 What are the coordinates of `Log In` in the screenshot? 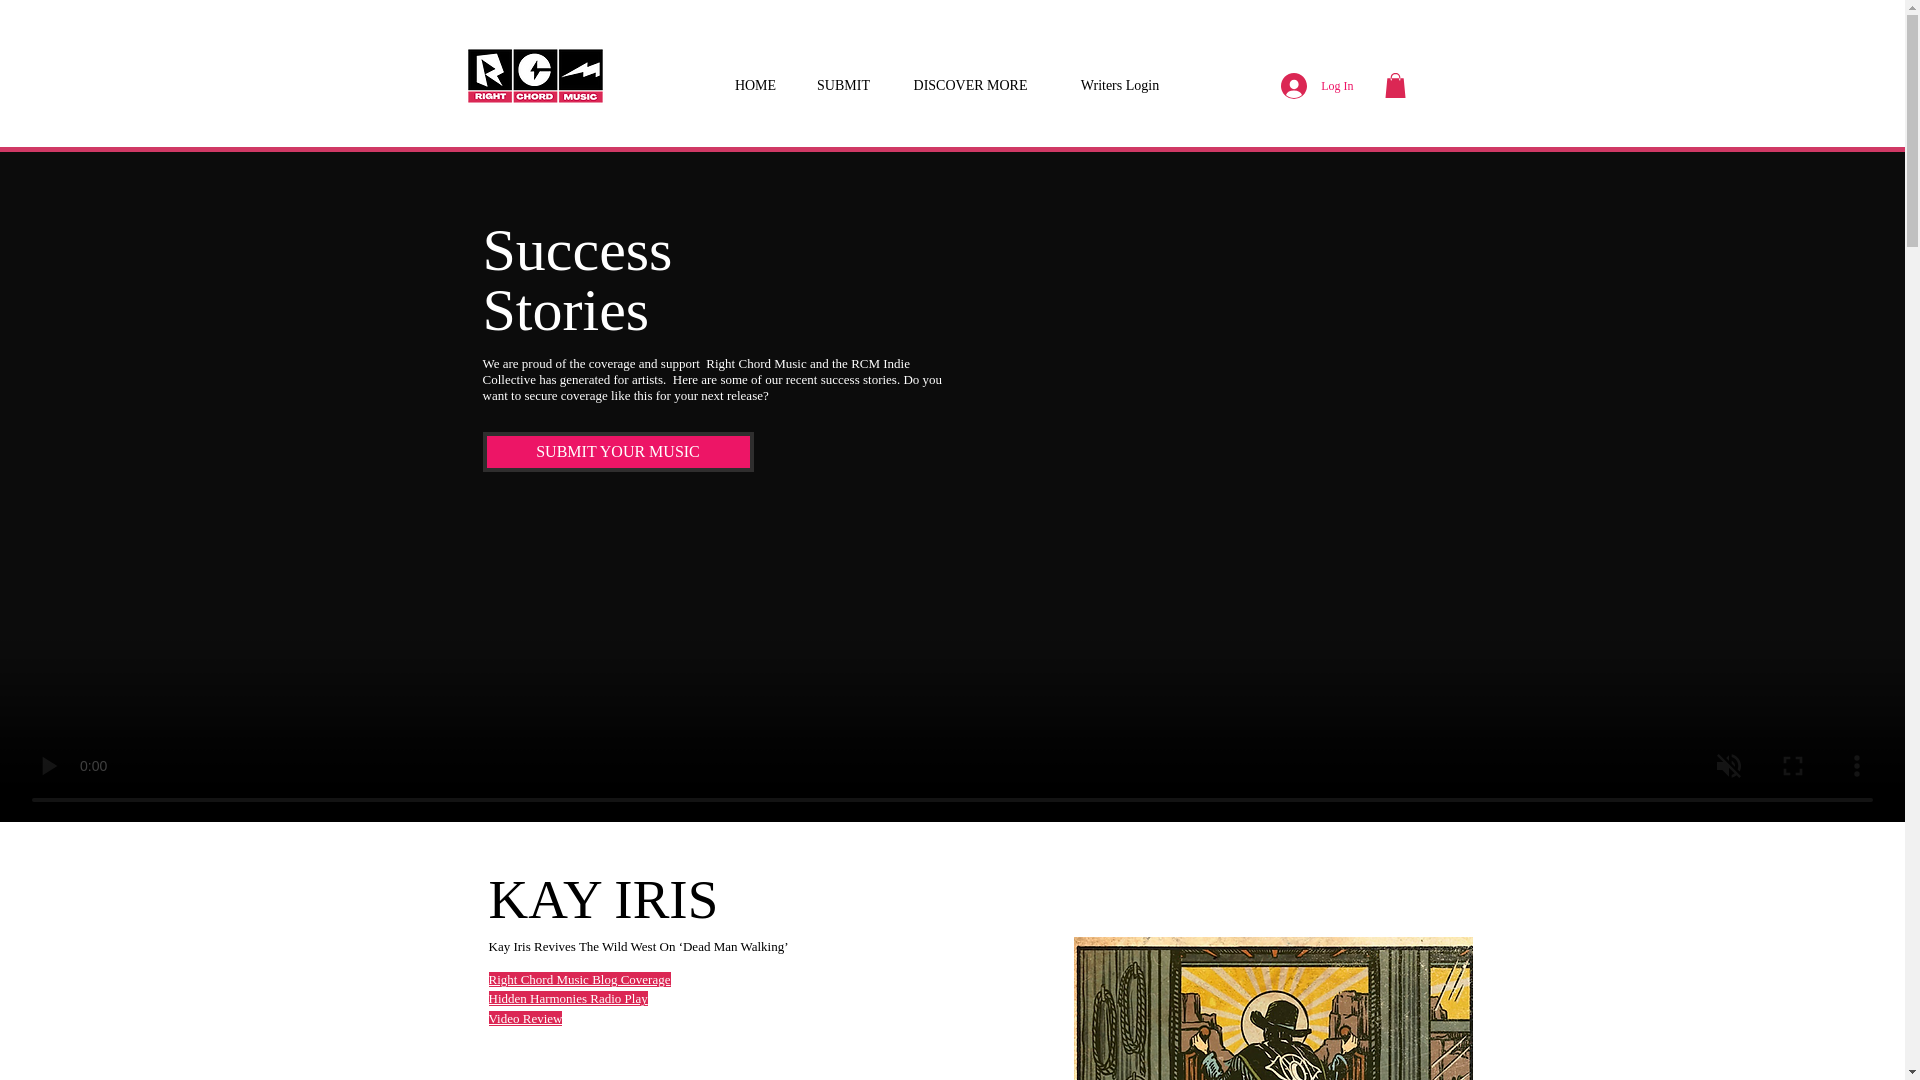 It's located at (1317, 85).